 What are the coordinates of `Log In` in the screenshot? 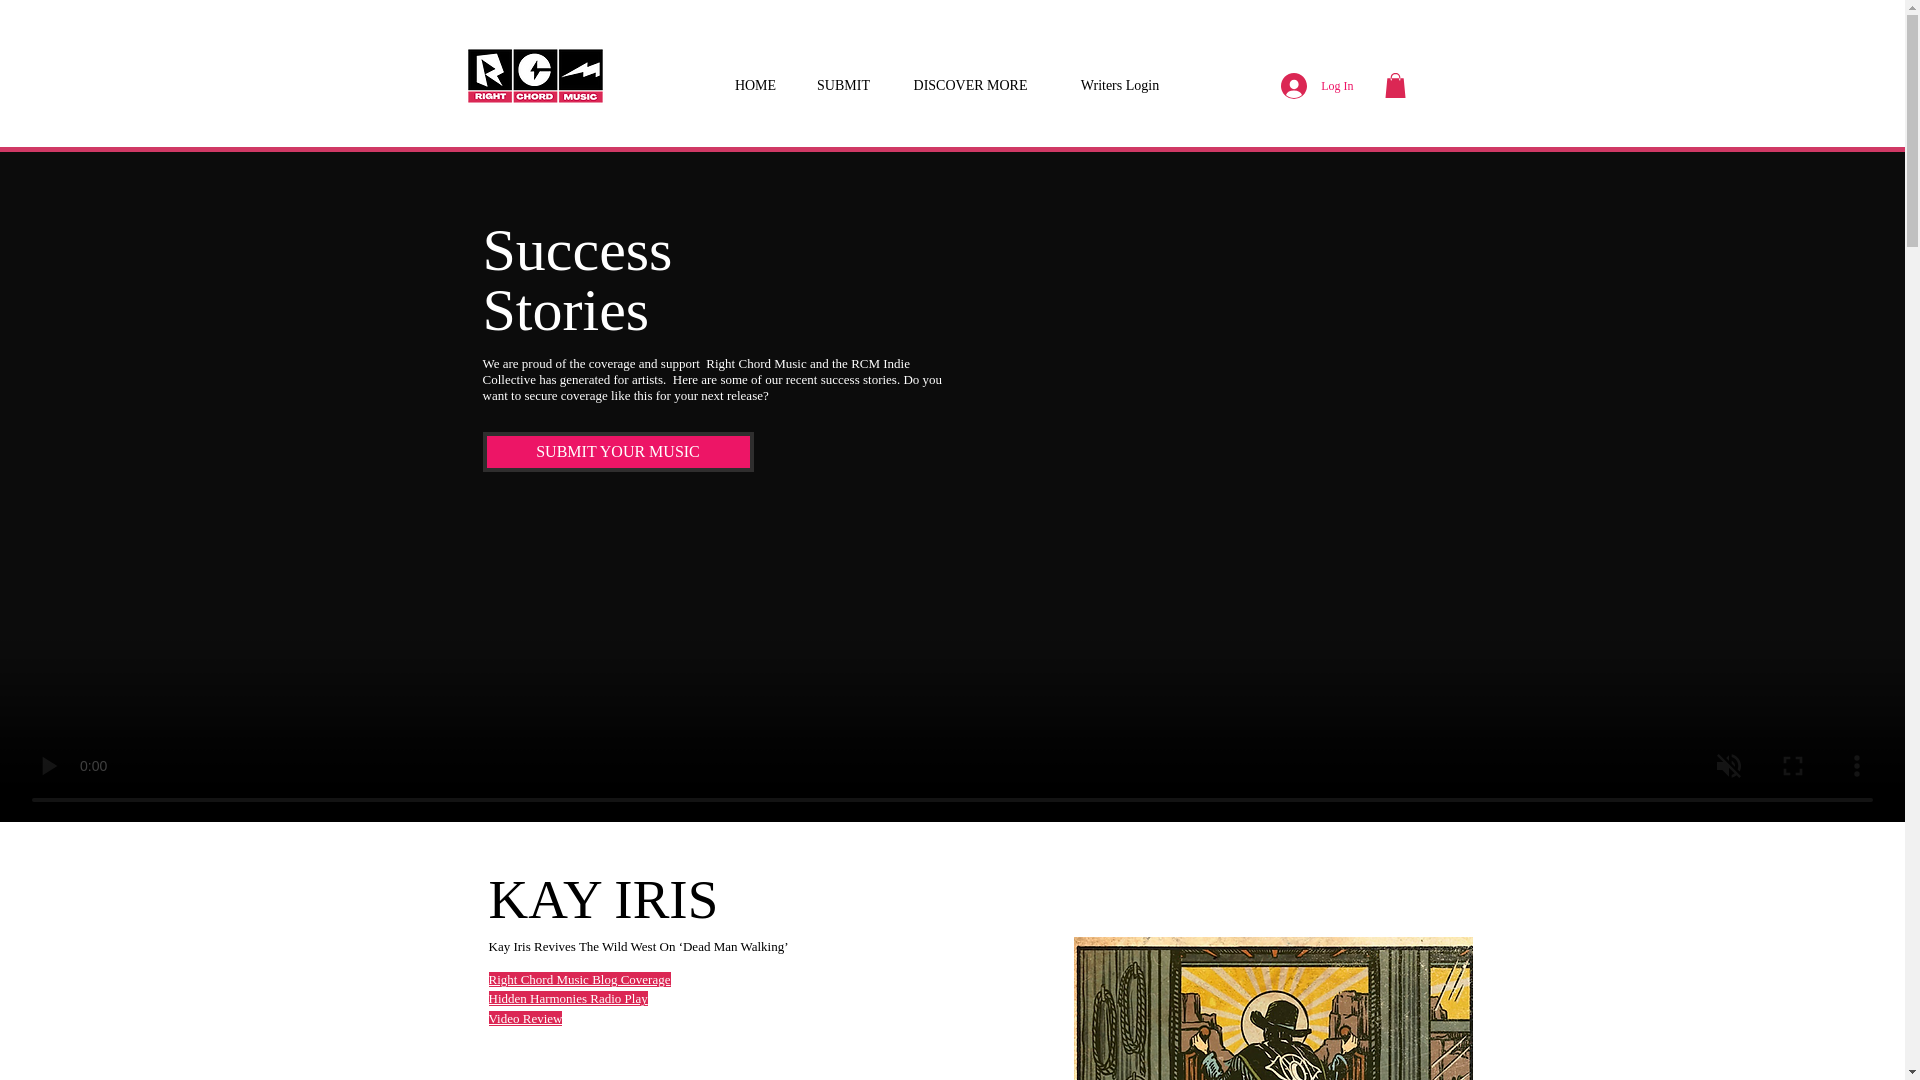 It's located at (1317, 85).